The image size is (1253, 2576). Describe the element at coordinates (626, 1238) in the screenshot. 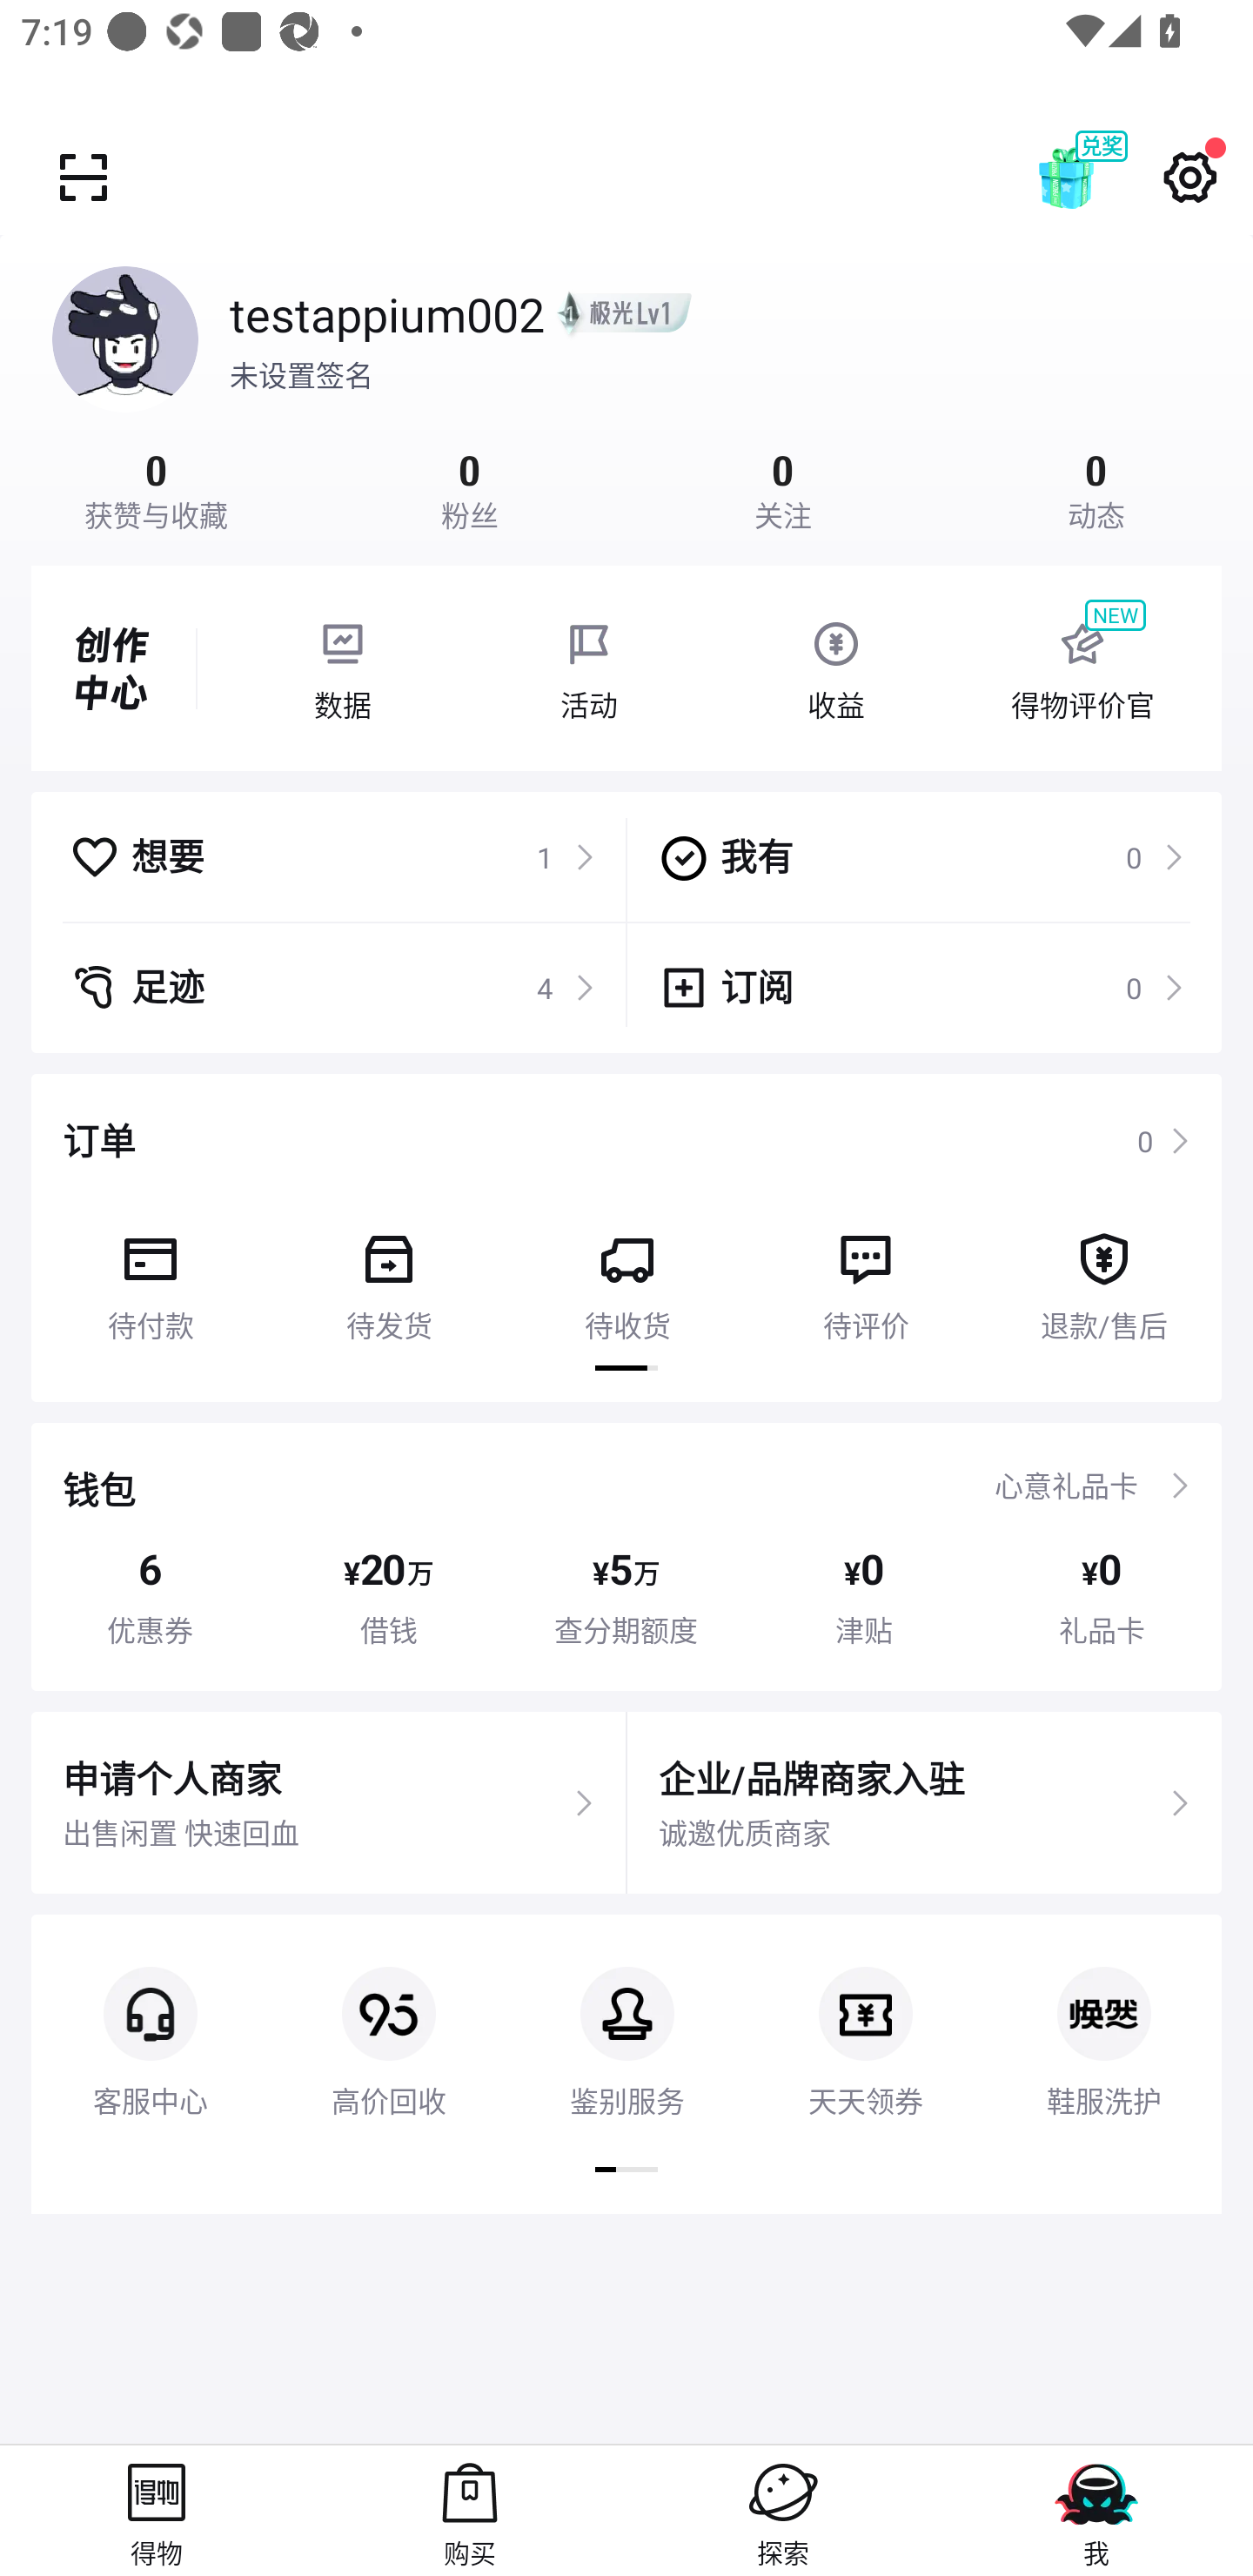

I see `订单 0 待付款 待发货 待收货 待评价 退款/售后` at that location.